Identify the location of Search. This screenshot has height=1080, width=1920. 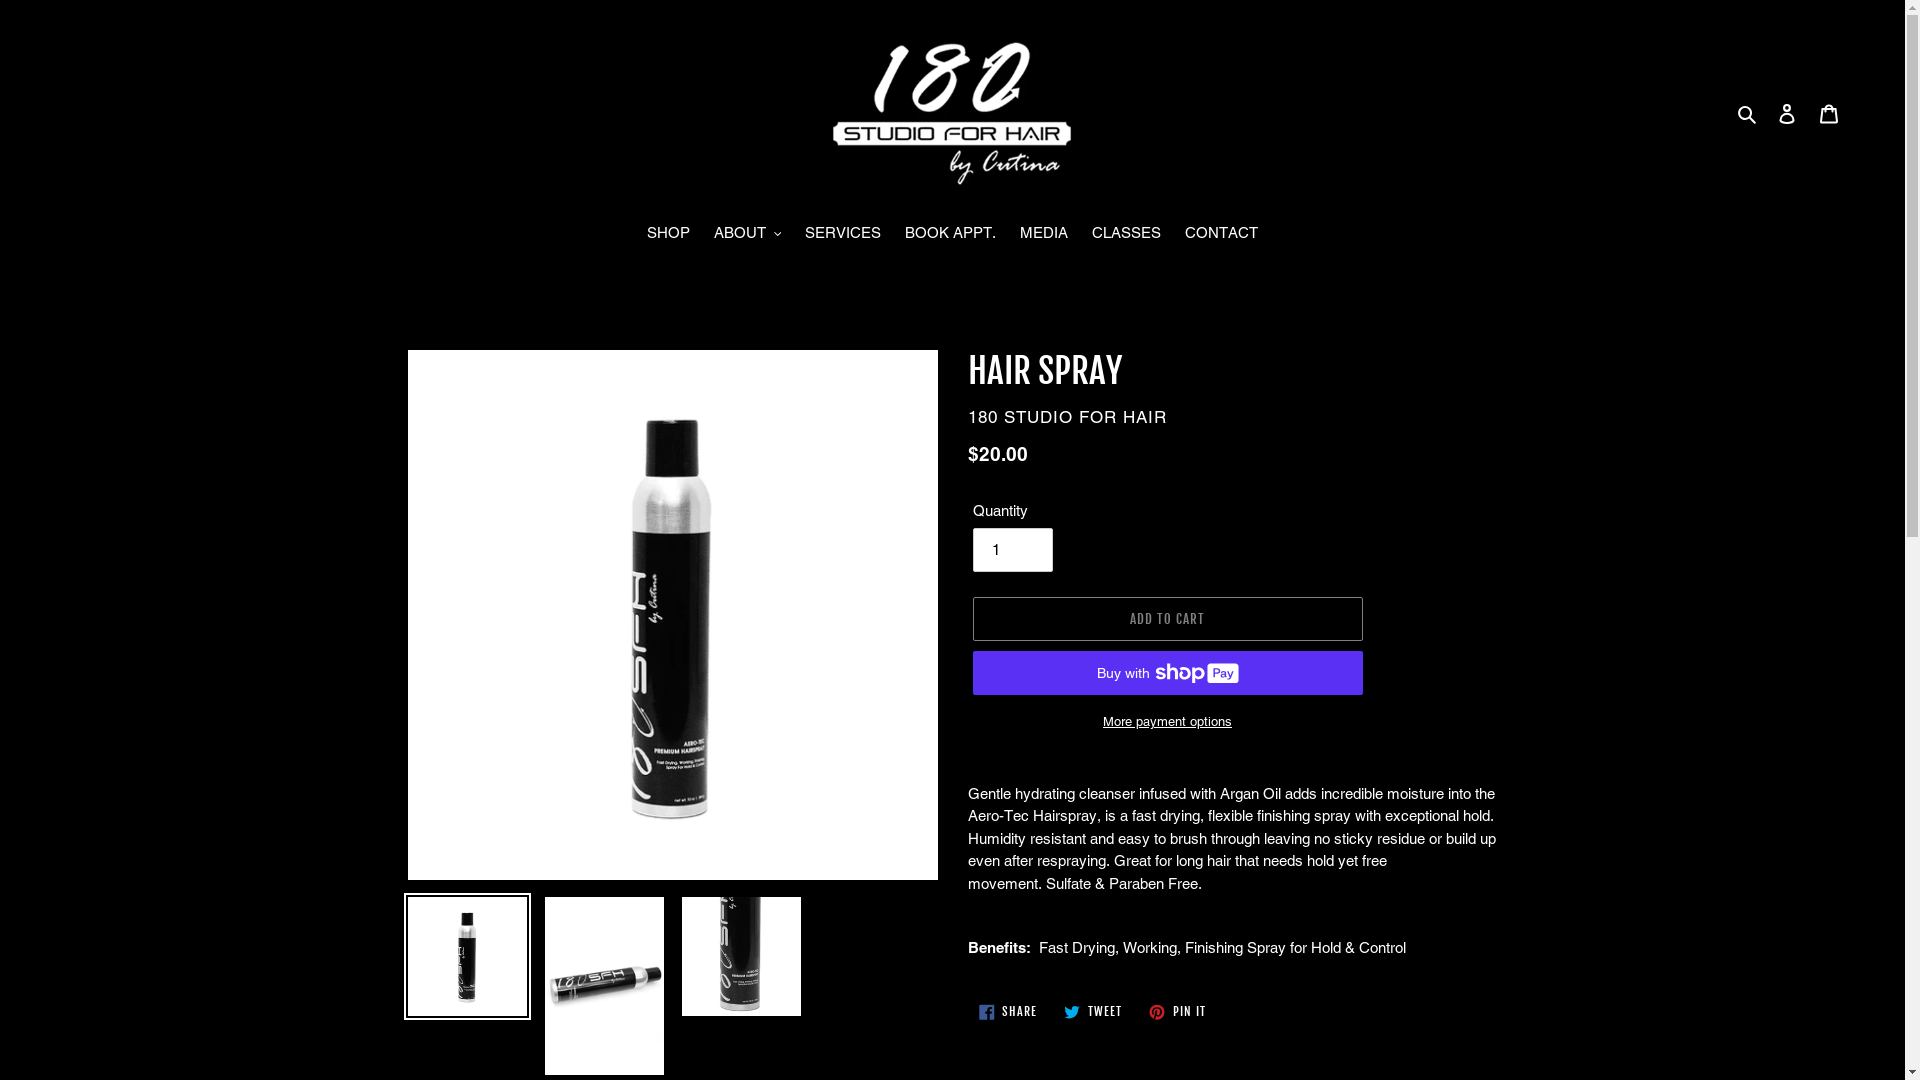
(1748, 114).